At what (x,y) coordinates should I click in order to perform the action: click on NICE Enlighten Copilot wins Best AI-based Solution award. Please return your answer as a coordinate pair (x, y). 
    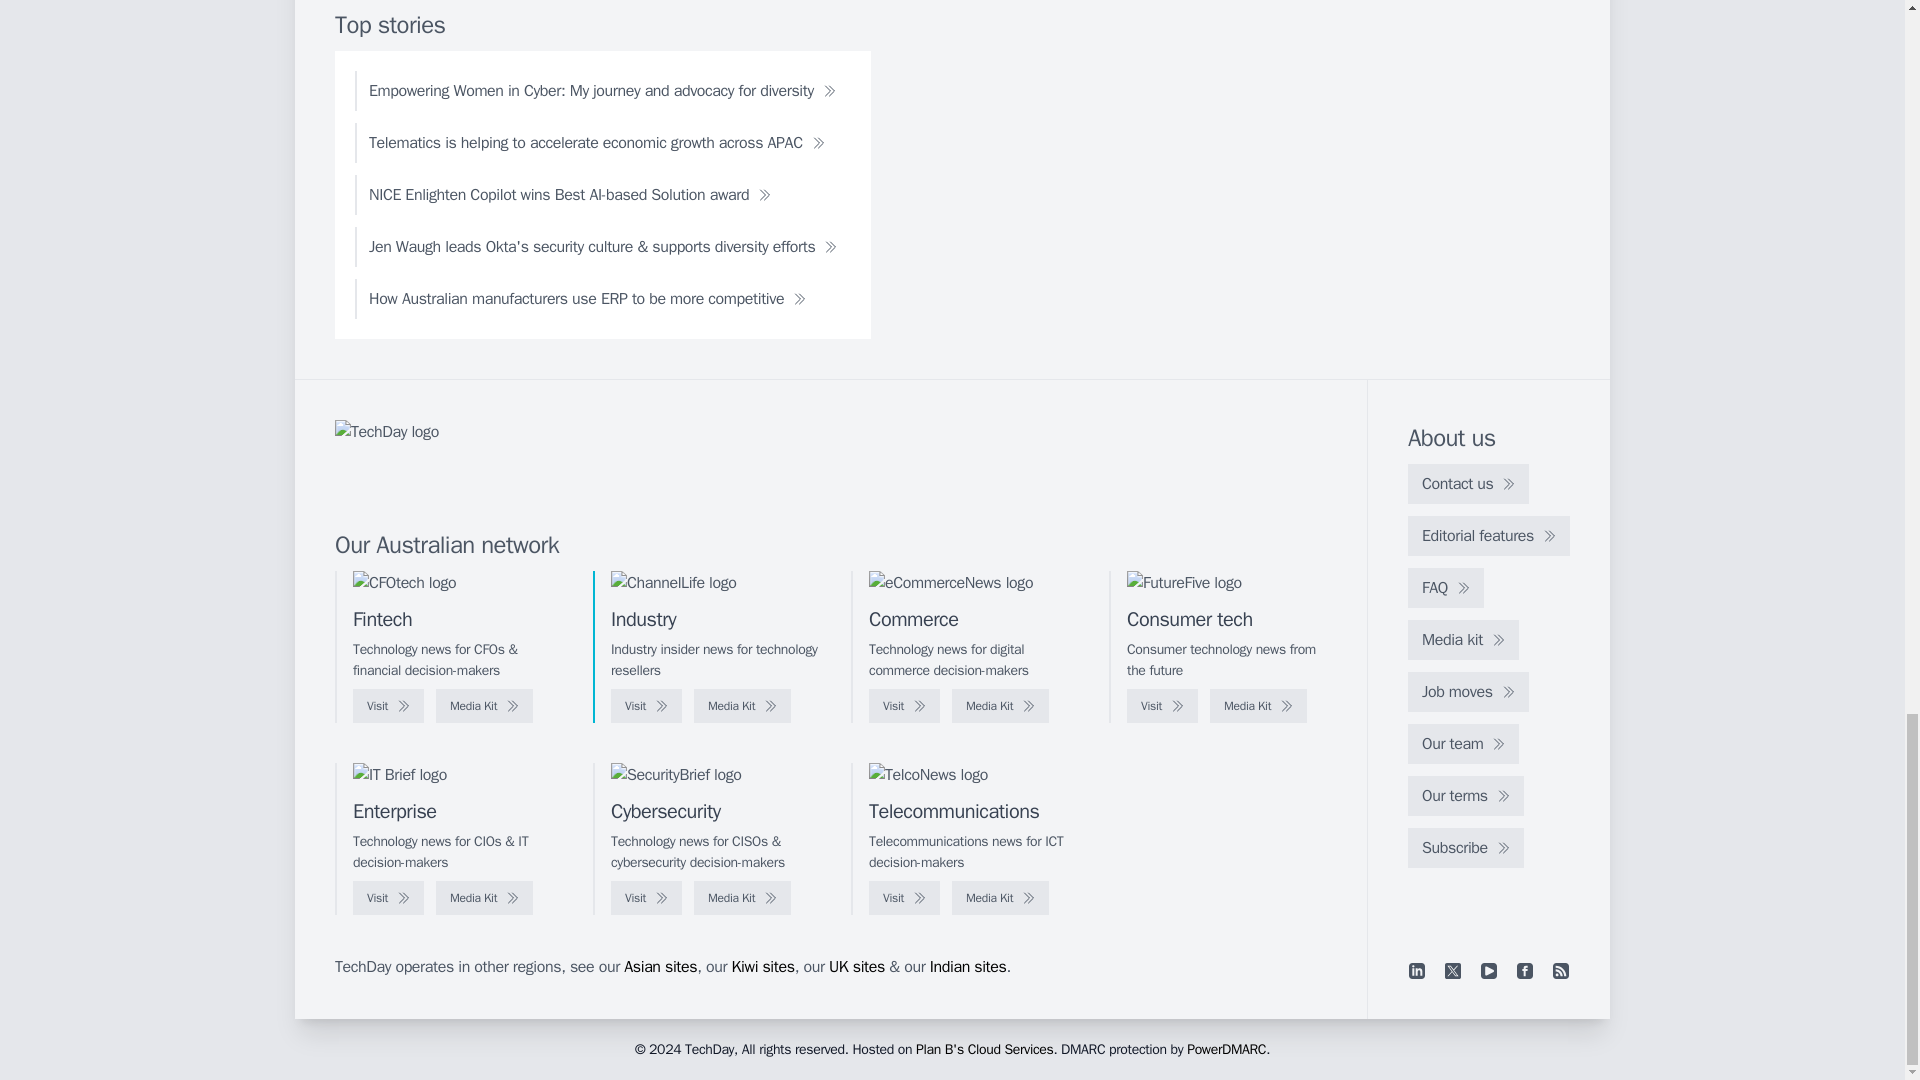
    Looking at the image, I should click on (570, 194).